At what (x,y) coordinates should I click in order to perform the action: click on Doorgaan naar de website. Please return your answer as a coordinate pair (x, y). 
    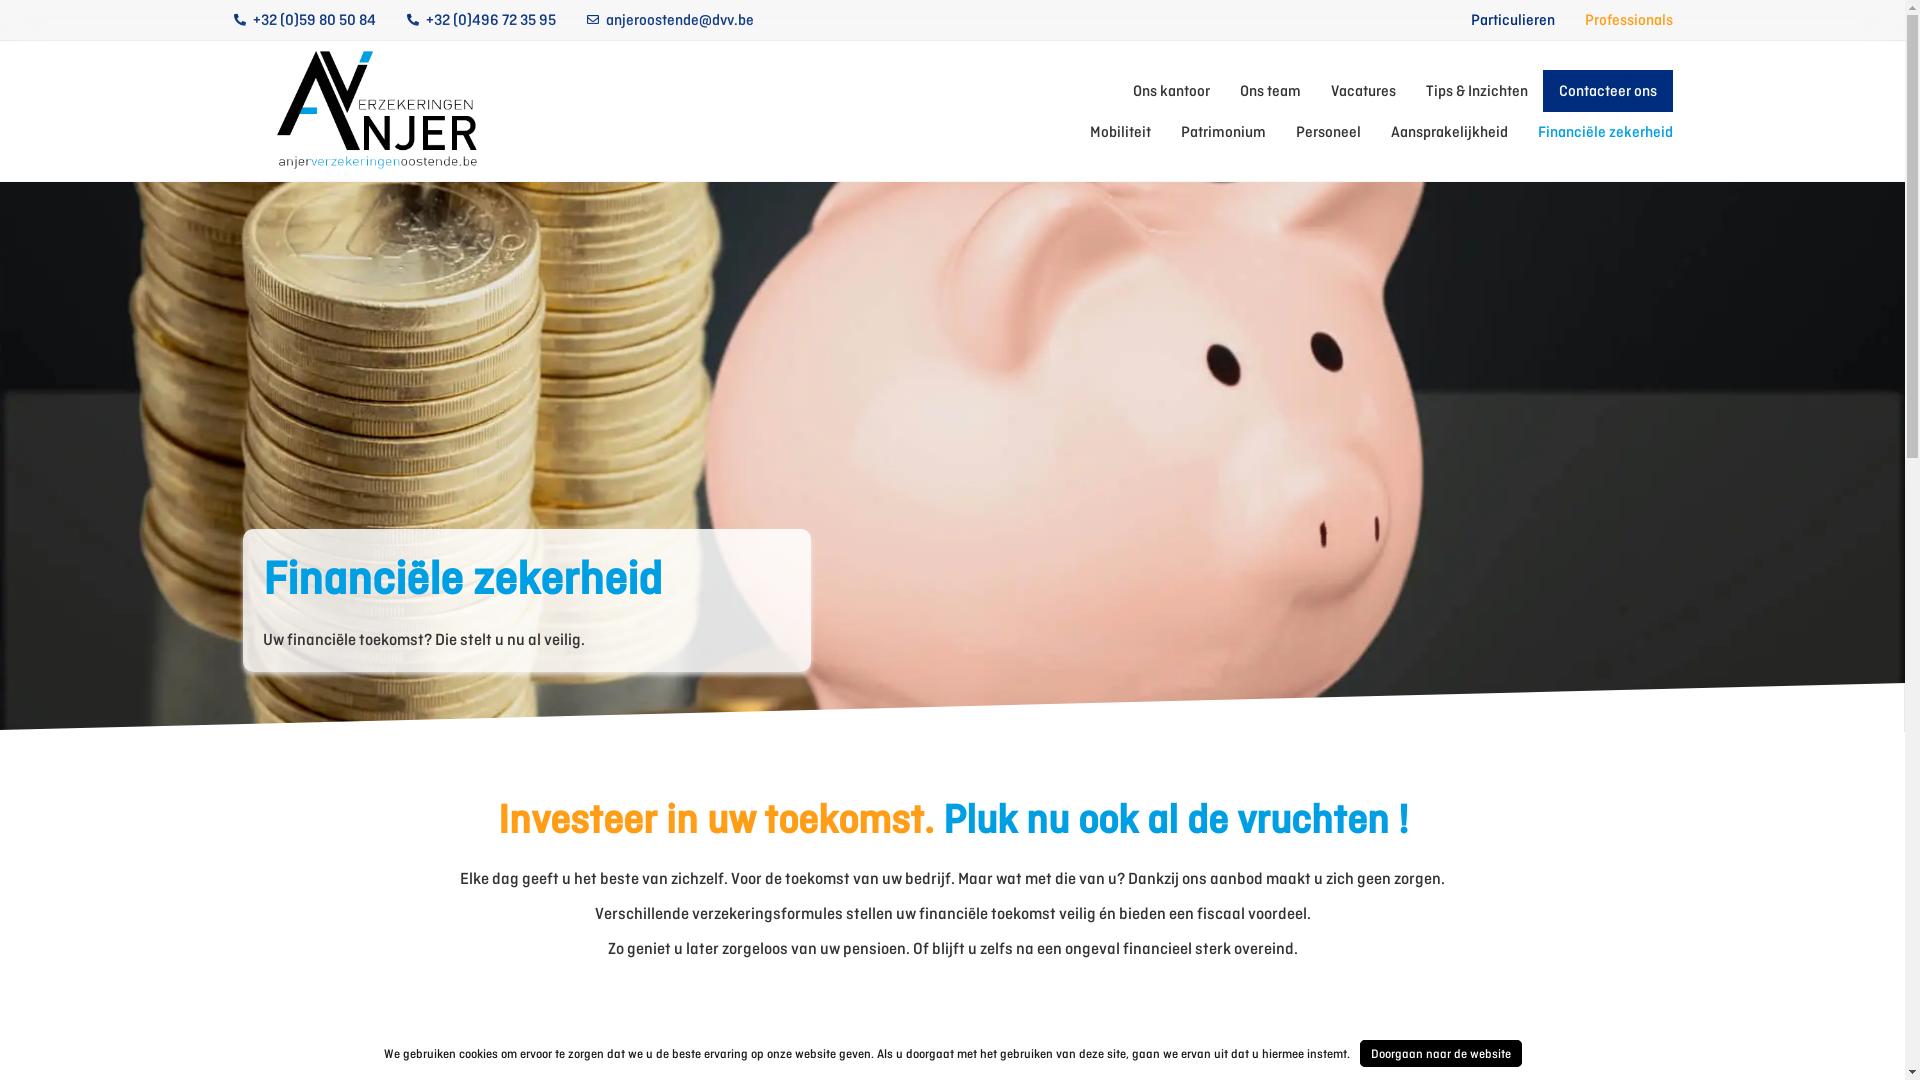
    Looking at the image, I should click on (1441, 1054).